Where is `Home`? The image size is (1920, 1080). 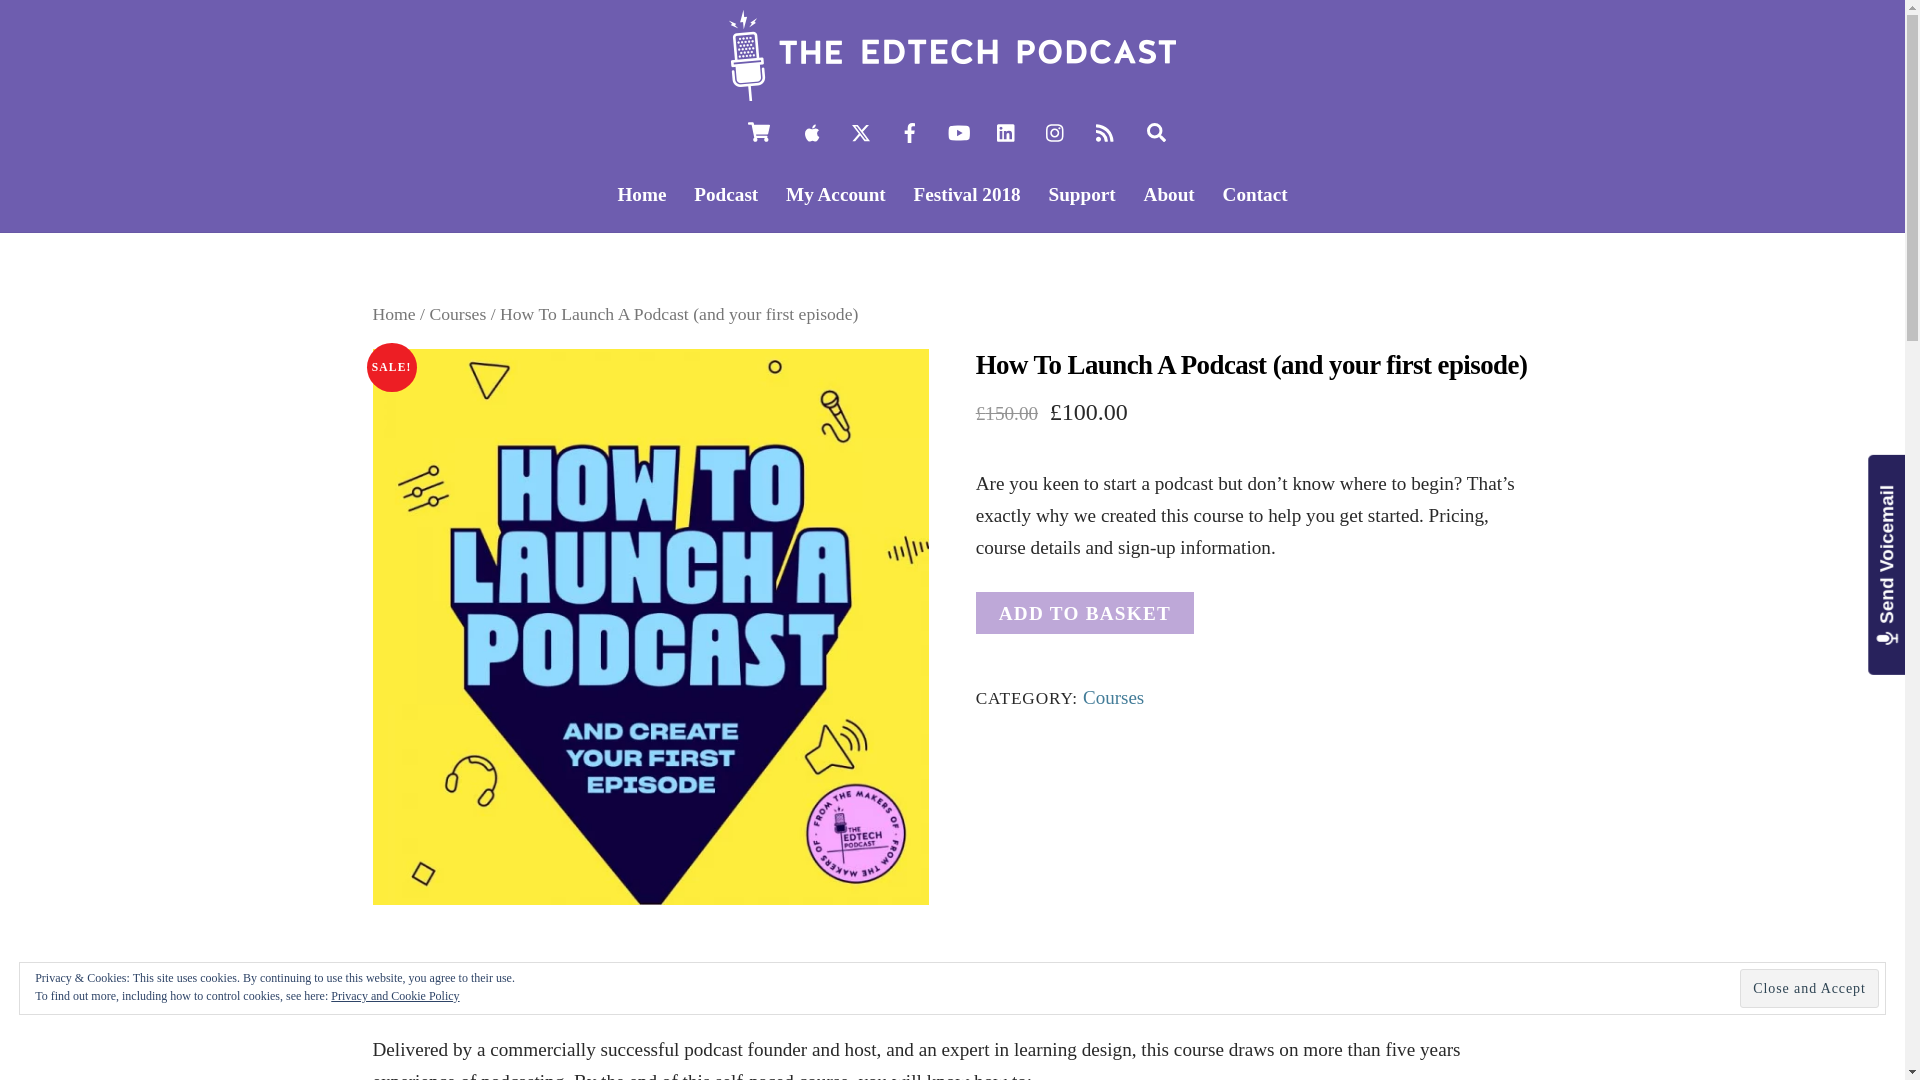
Home is located at coordinates (393, 314).